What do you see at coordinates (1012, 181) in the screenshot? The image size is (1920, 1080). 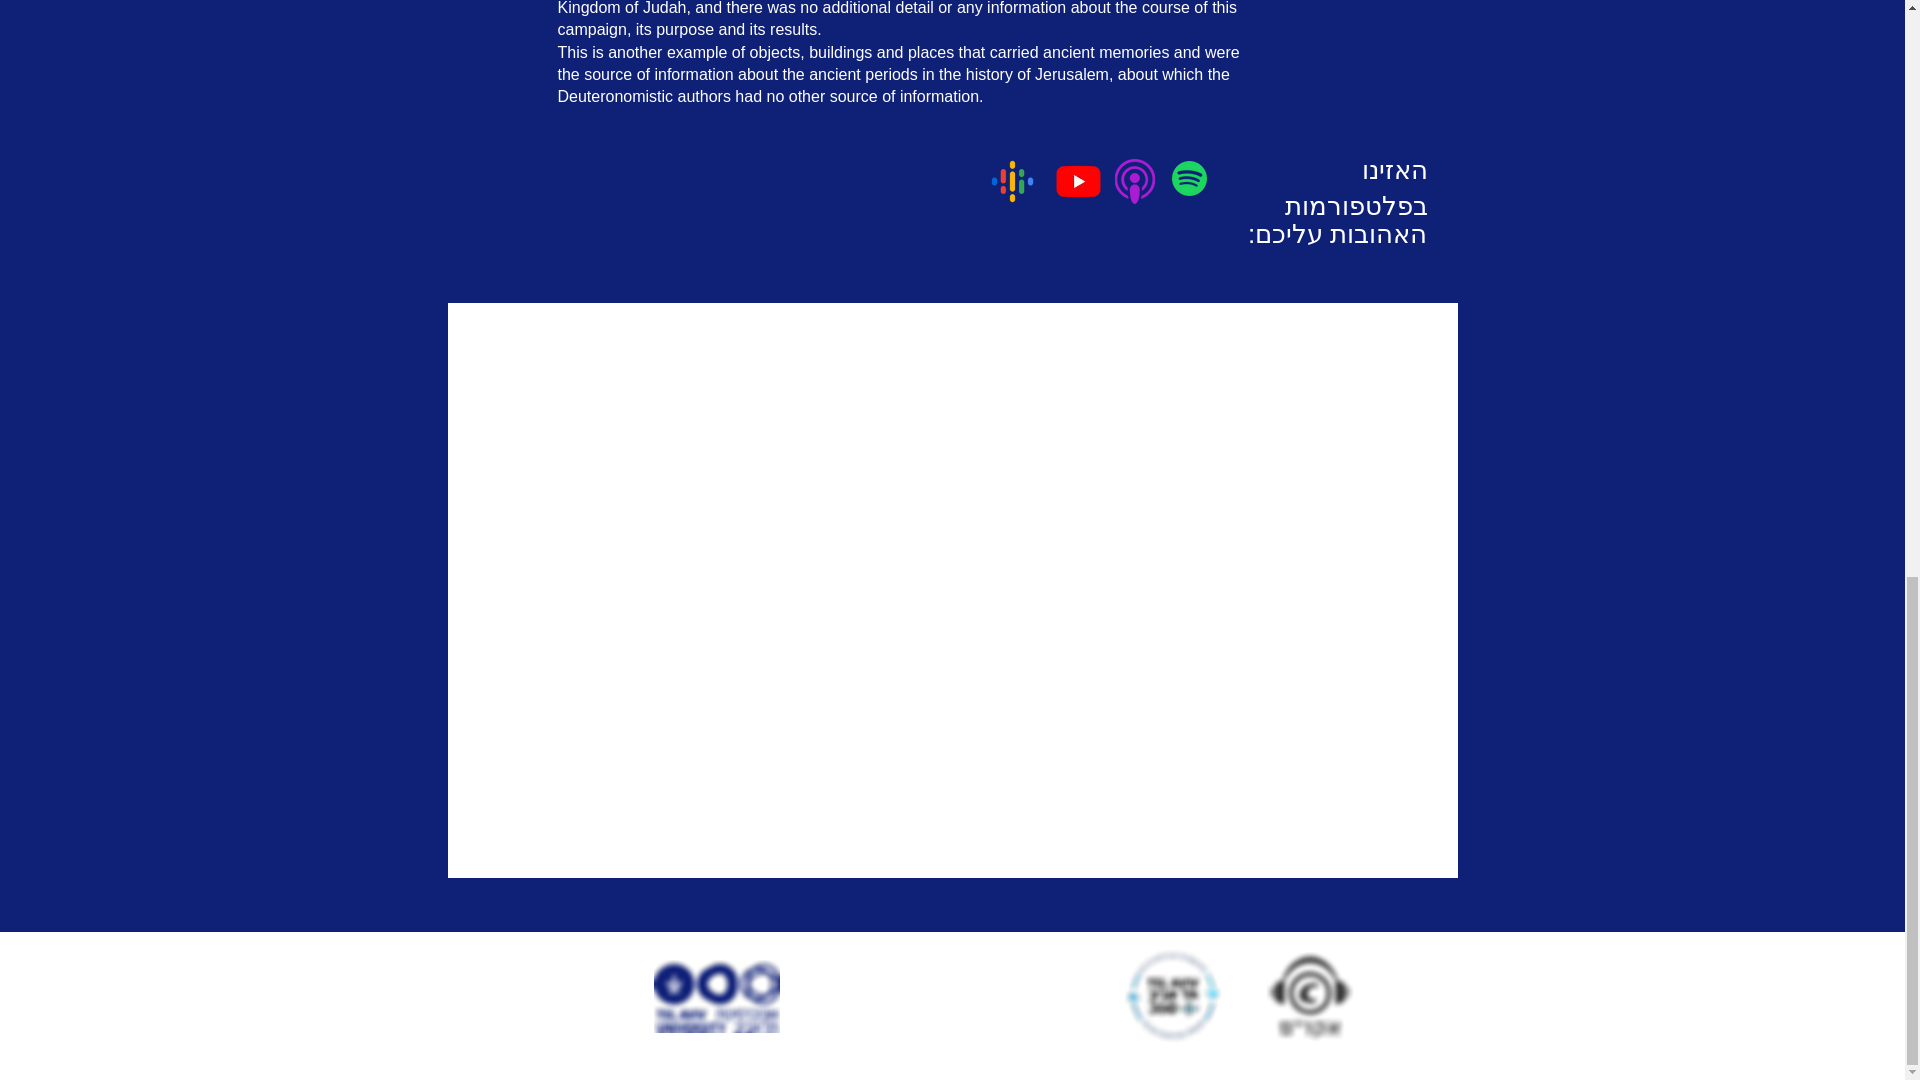 I see `Google podcast` at bounding box center [1012, 181].